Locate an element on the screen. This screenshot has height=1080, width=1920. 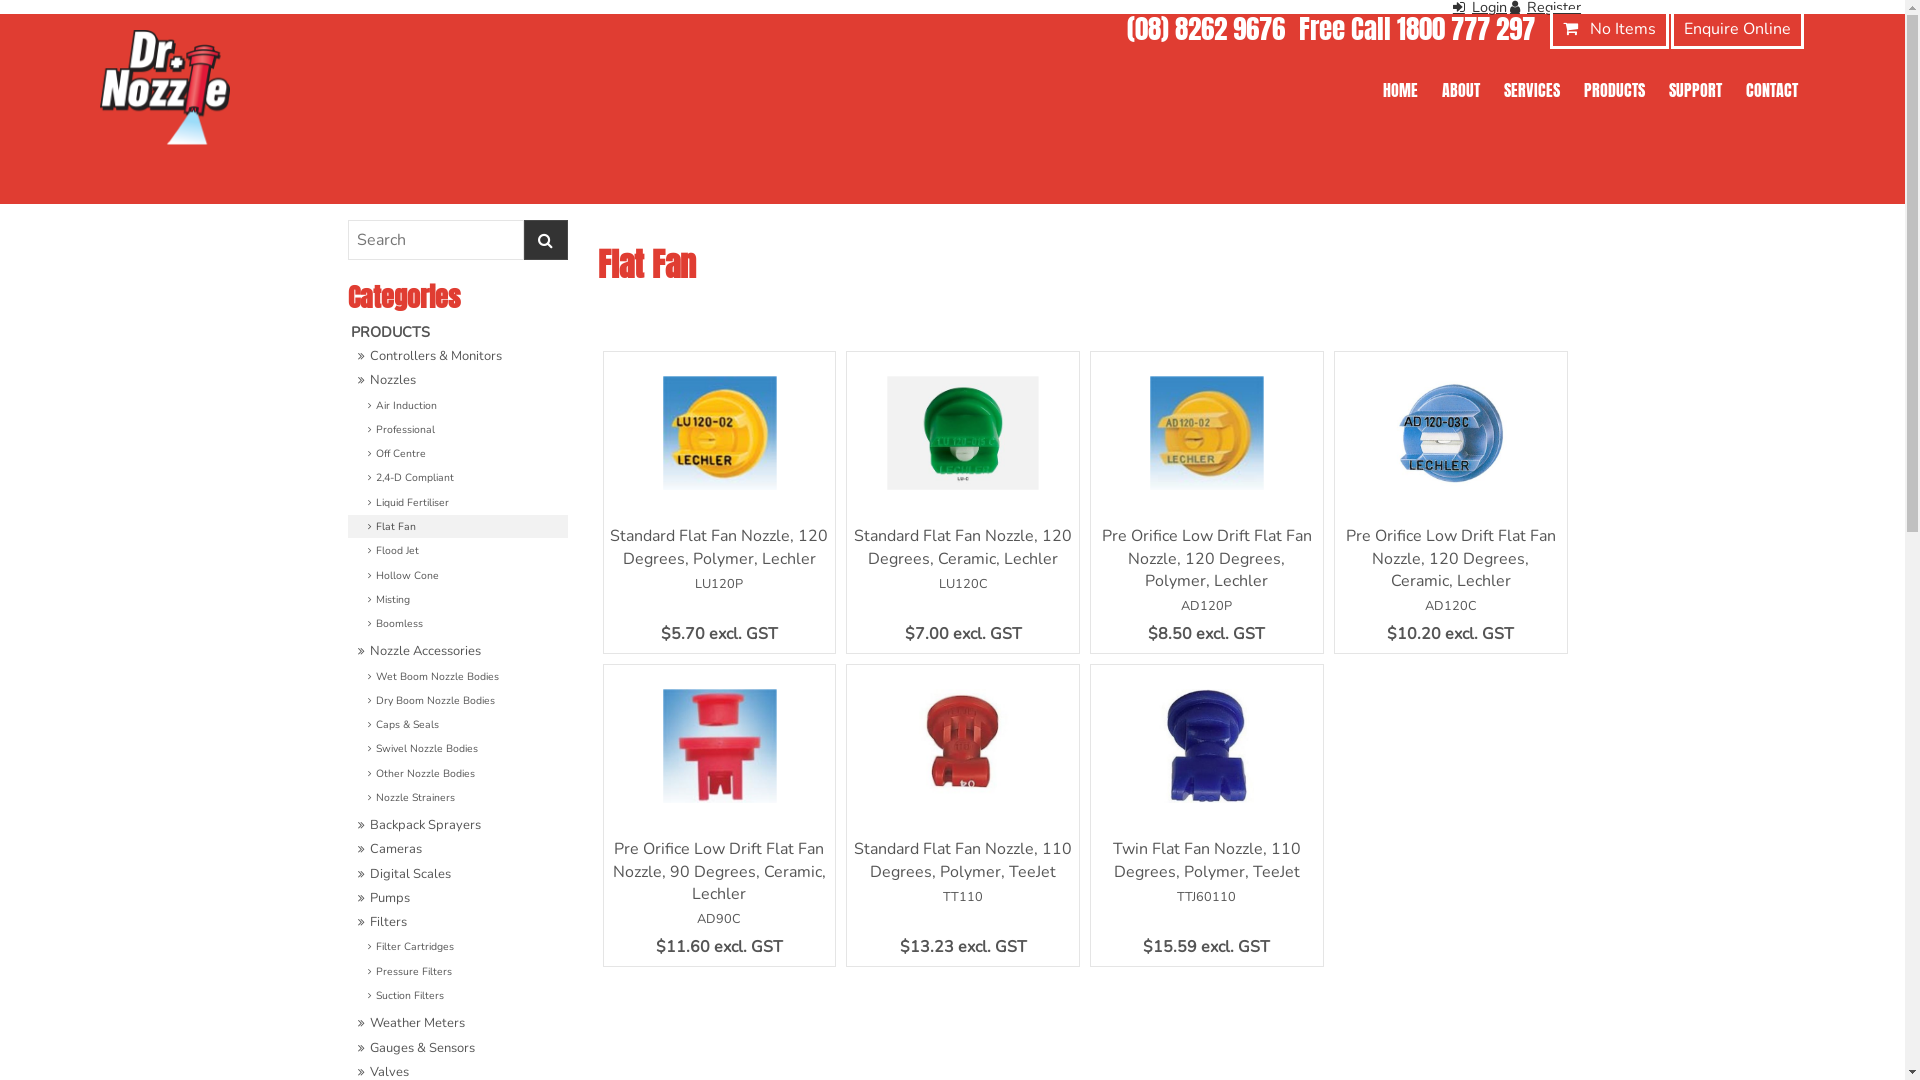
Enquire Online is located at coordinates (1738, 30).